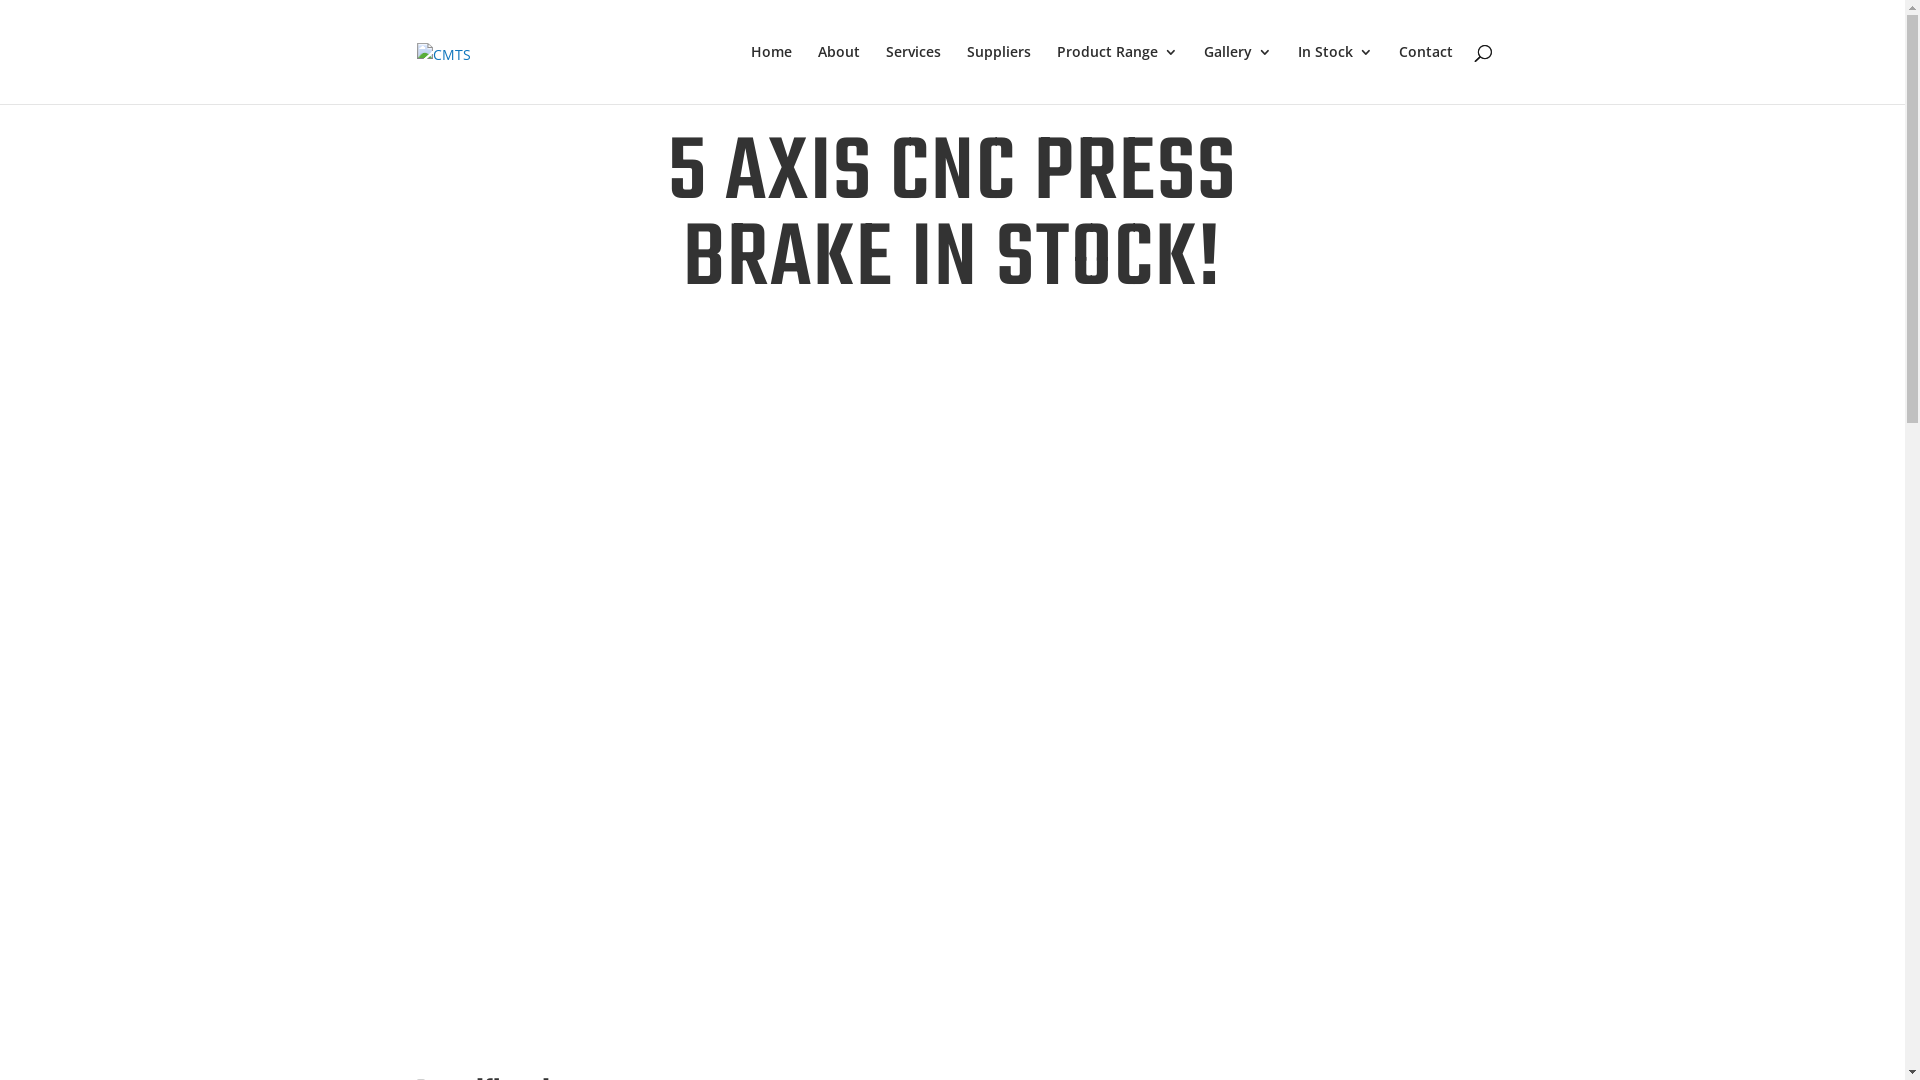 This screenshot has width=1920, height=1080. What do you see at coordinates (1116, 74) in the screenshot?
I see `Product Range` at bounding box center [1116, 74].